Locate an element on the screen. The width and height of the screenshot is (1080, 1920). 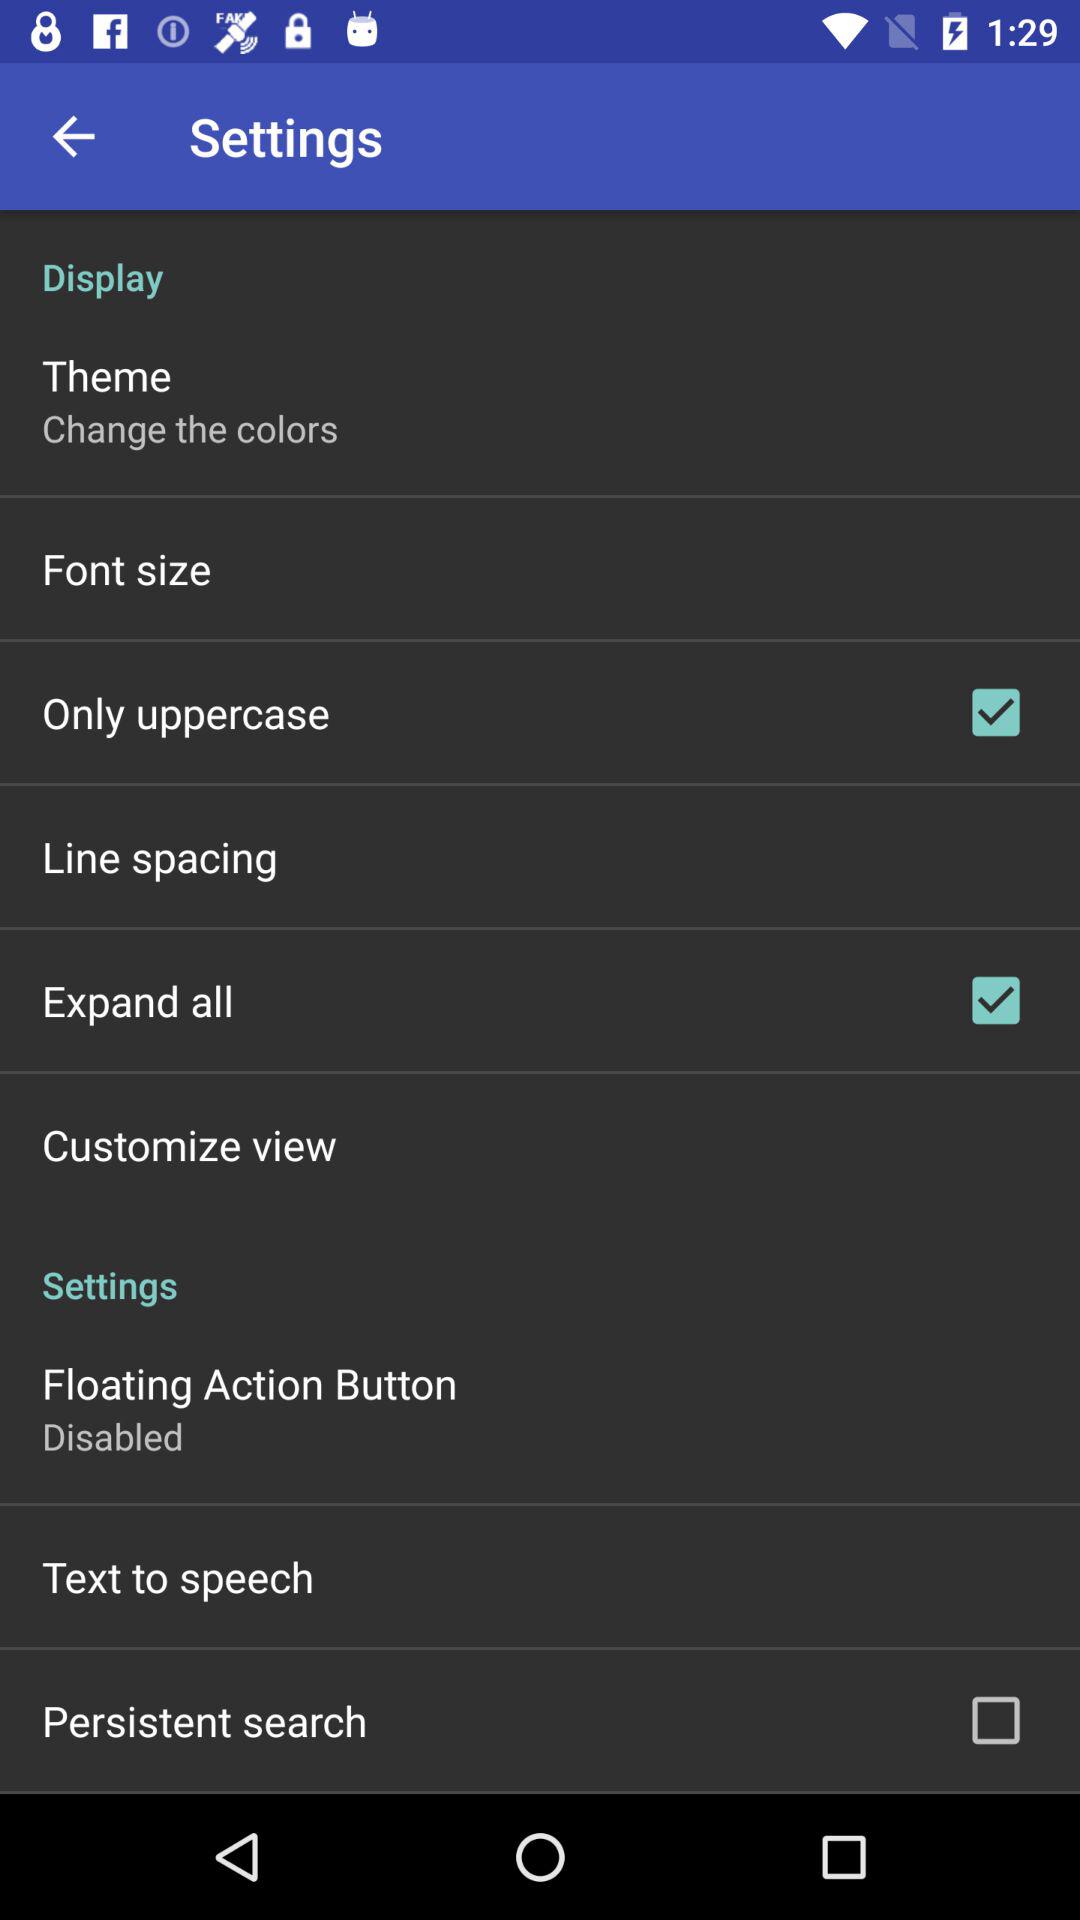
launch font size is located at coordinates (126, 568).